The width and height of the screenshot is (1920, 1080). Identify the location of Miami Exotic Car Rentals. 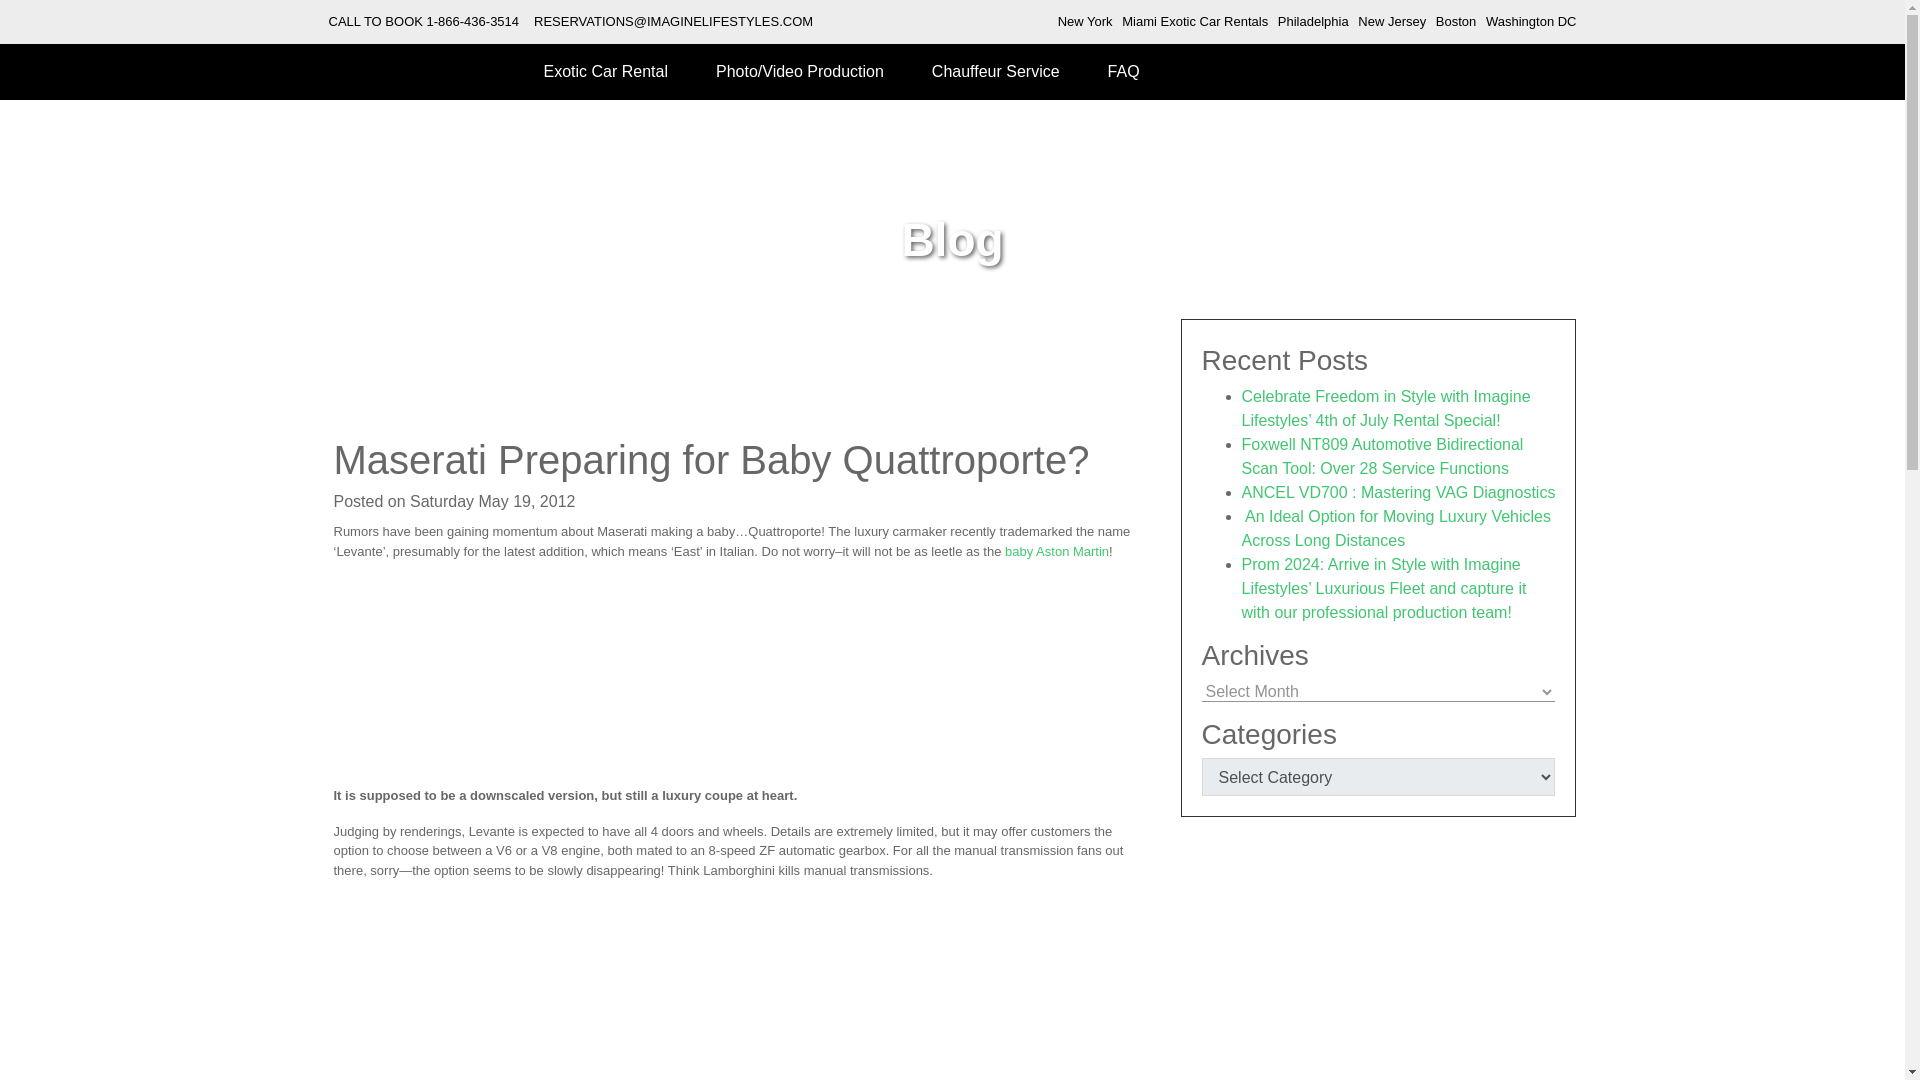
(1194, 22).